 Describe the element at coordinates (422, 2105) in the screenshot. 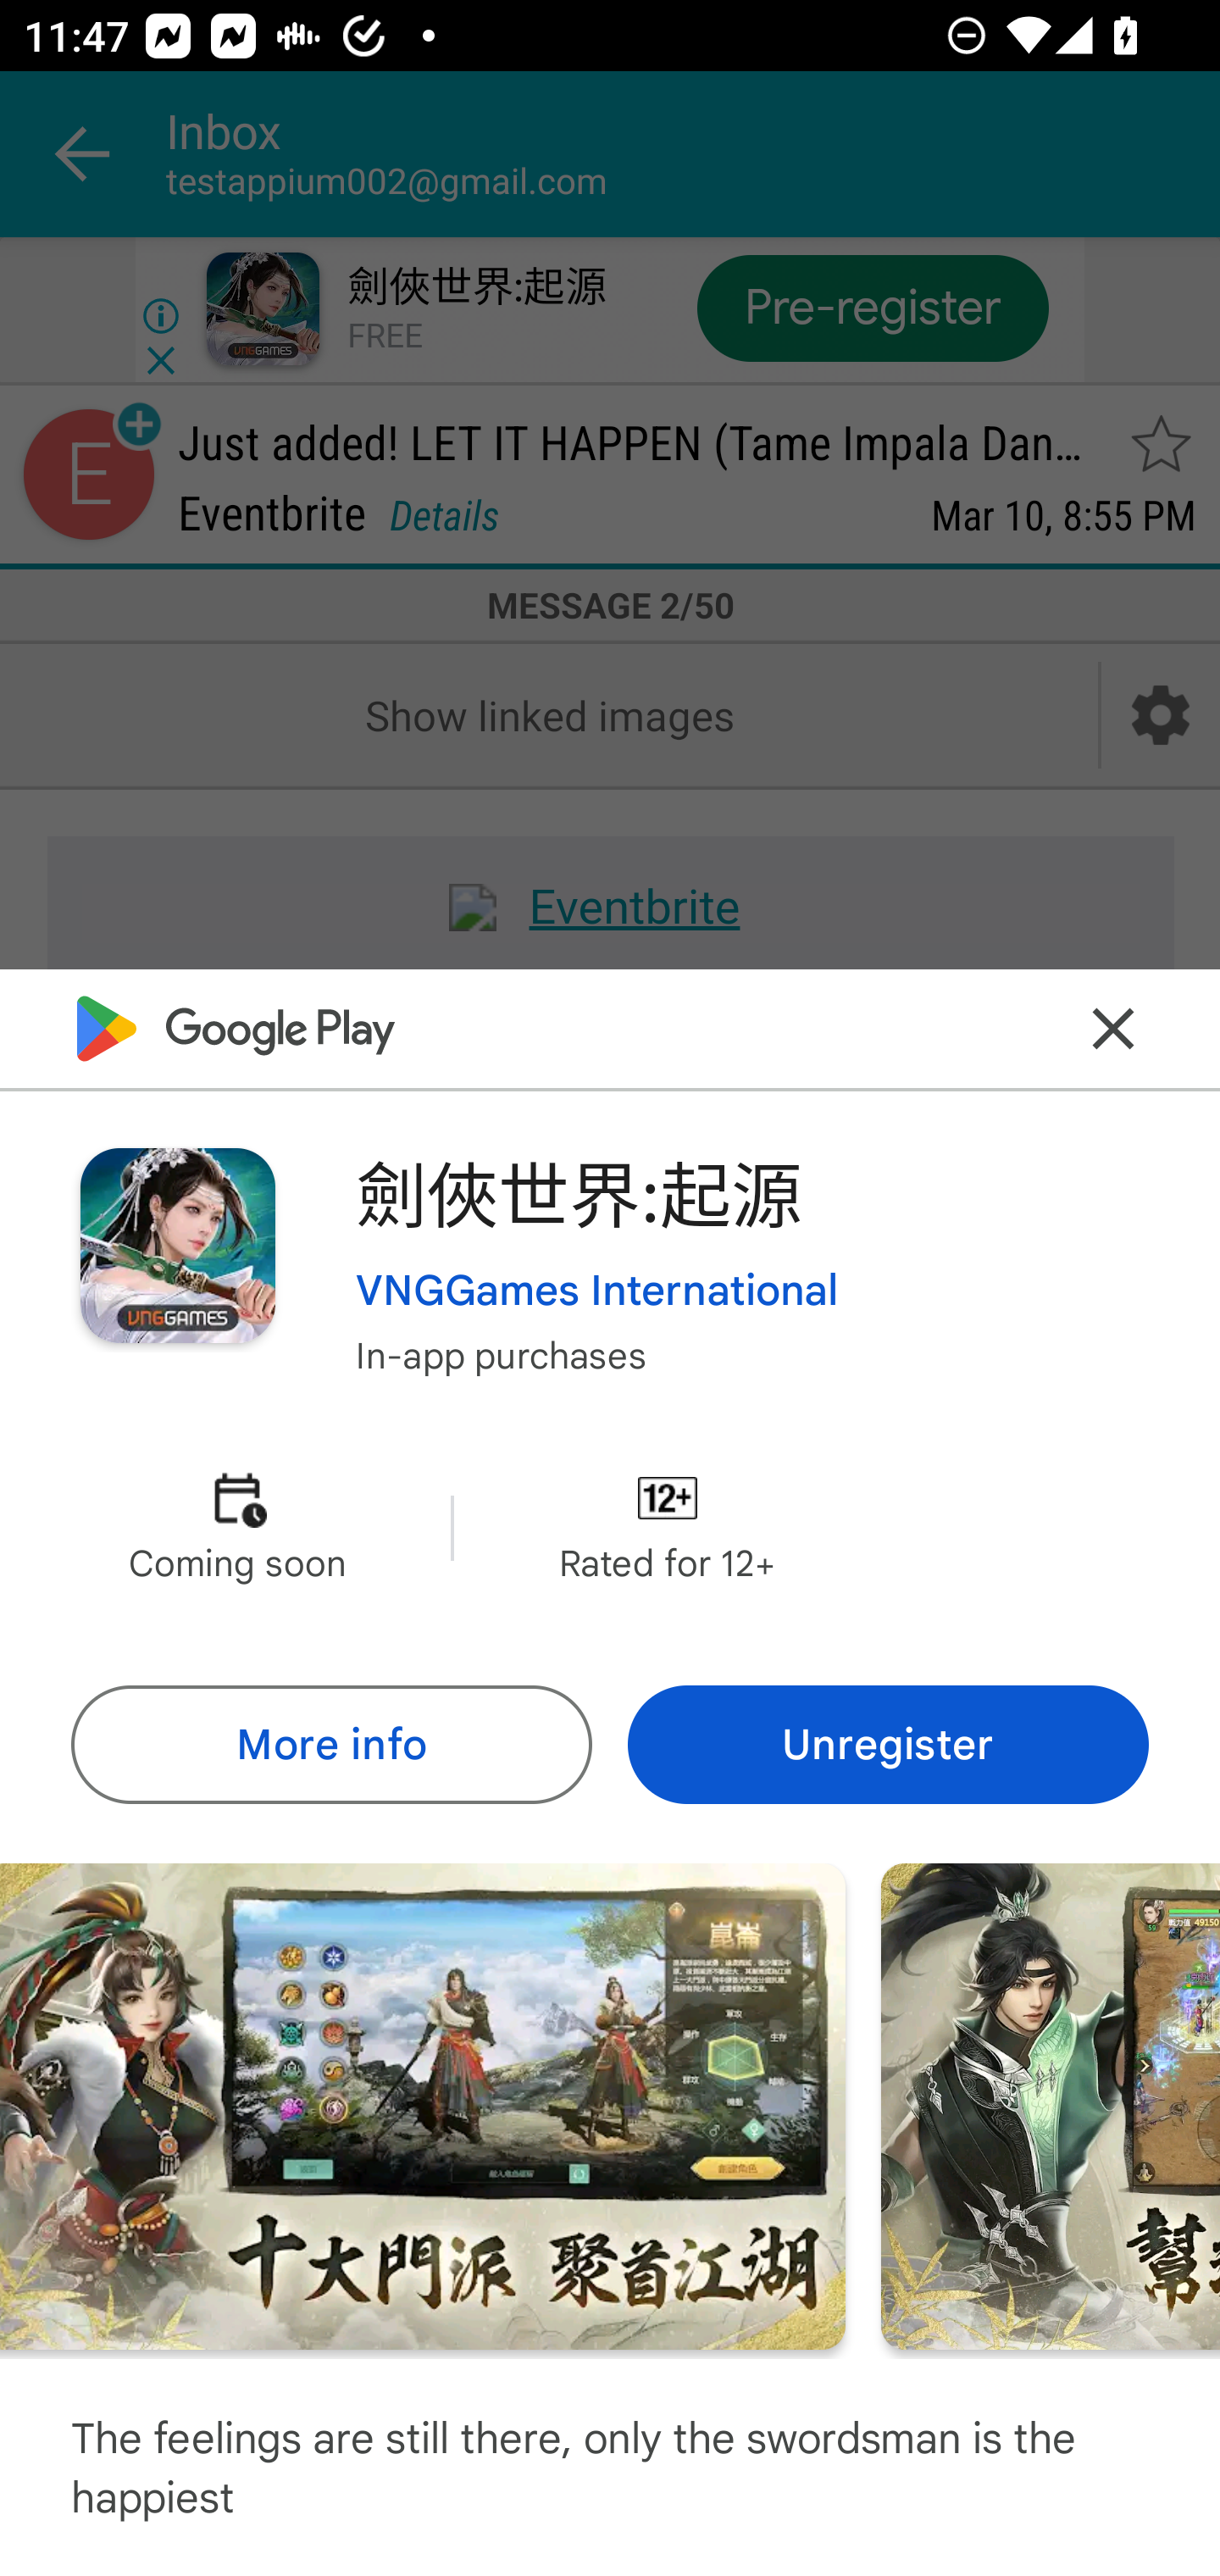

I see `Screenshot "3" of "5"` at that location.